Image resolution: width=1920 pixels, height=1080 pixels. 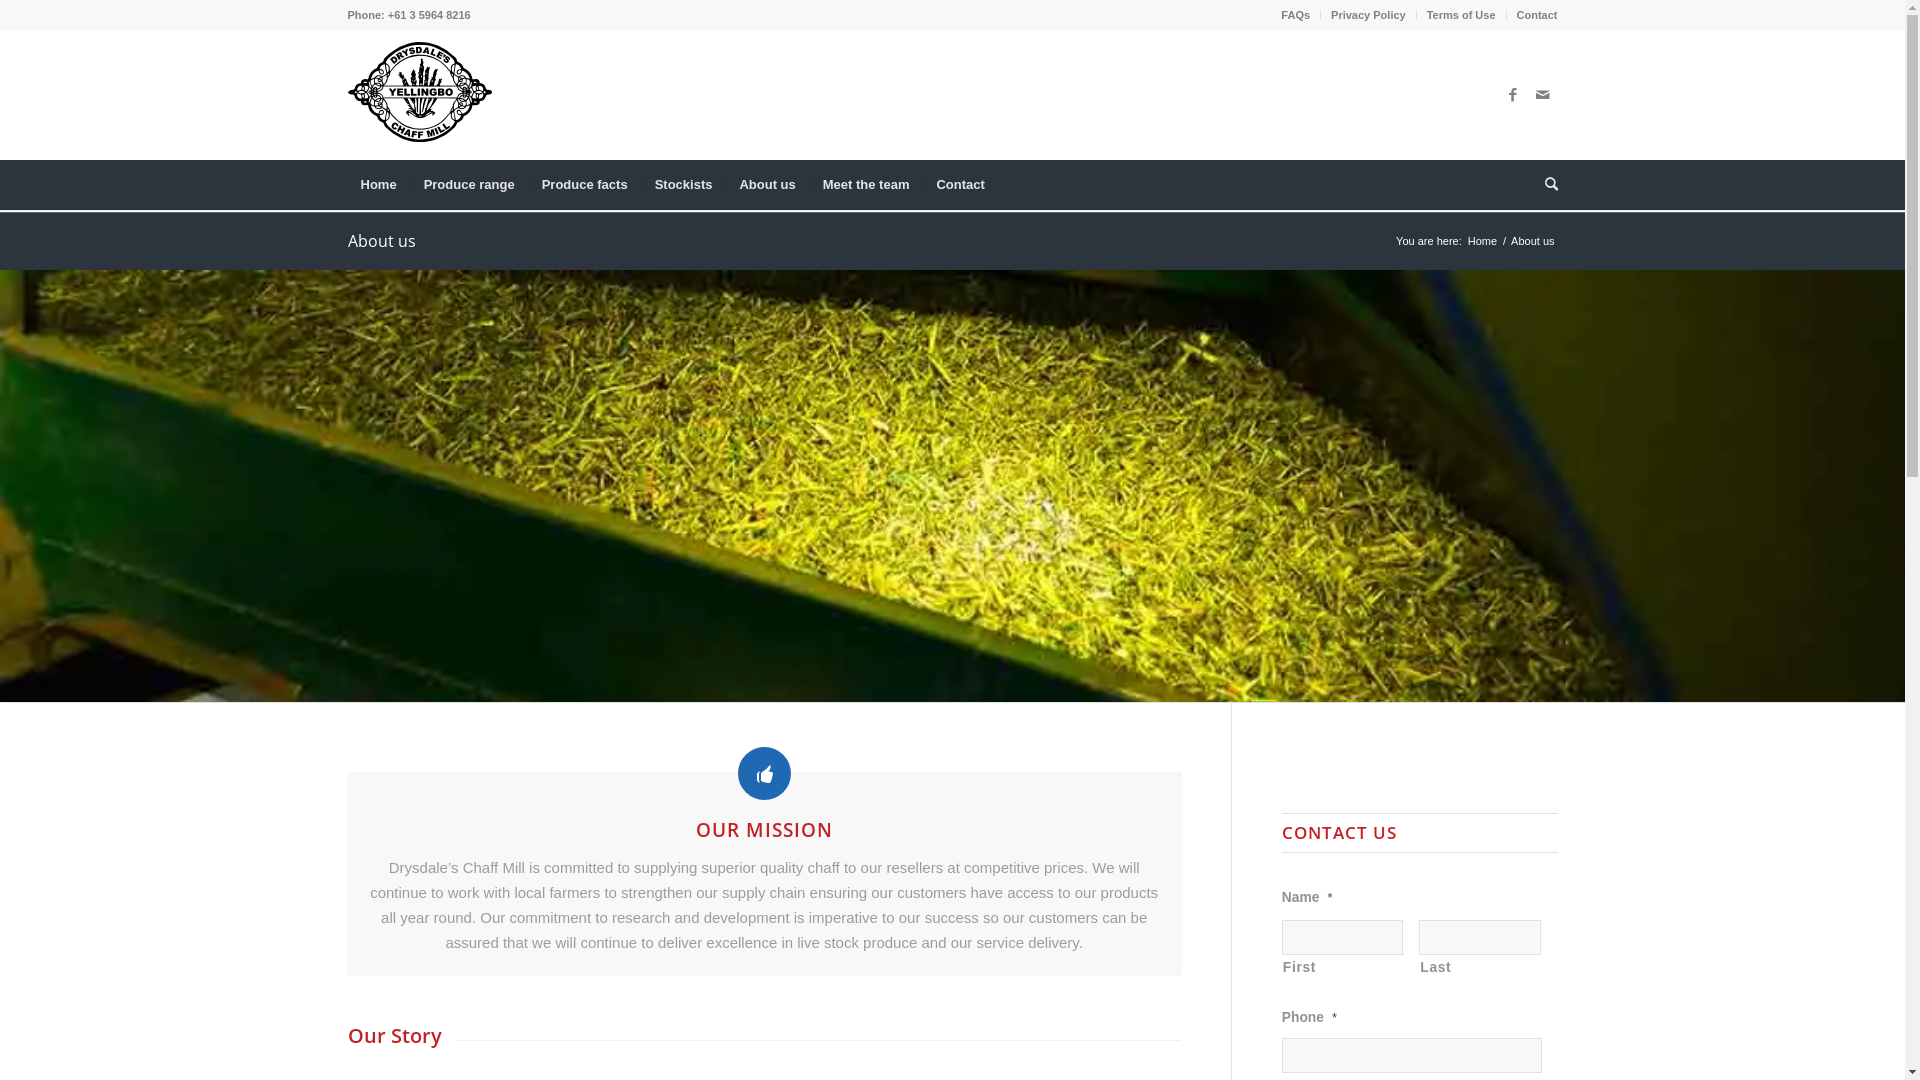 What do you see at coordinates (469, 185) in the screenshot?
I see `Produce range` at bounding box center [469, 185].